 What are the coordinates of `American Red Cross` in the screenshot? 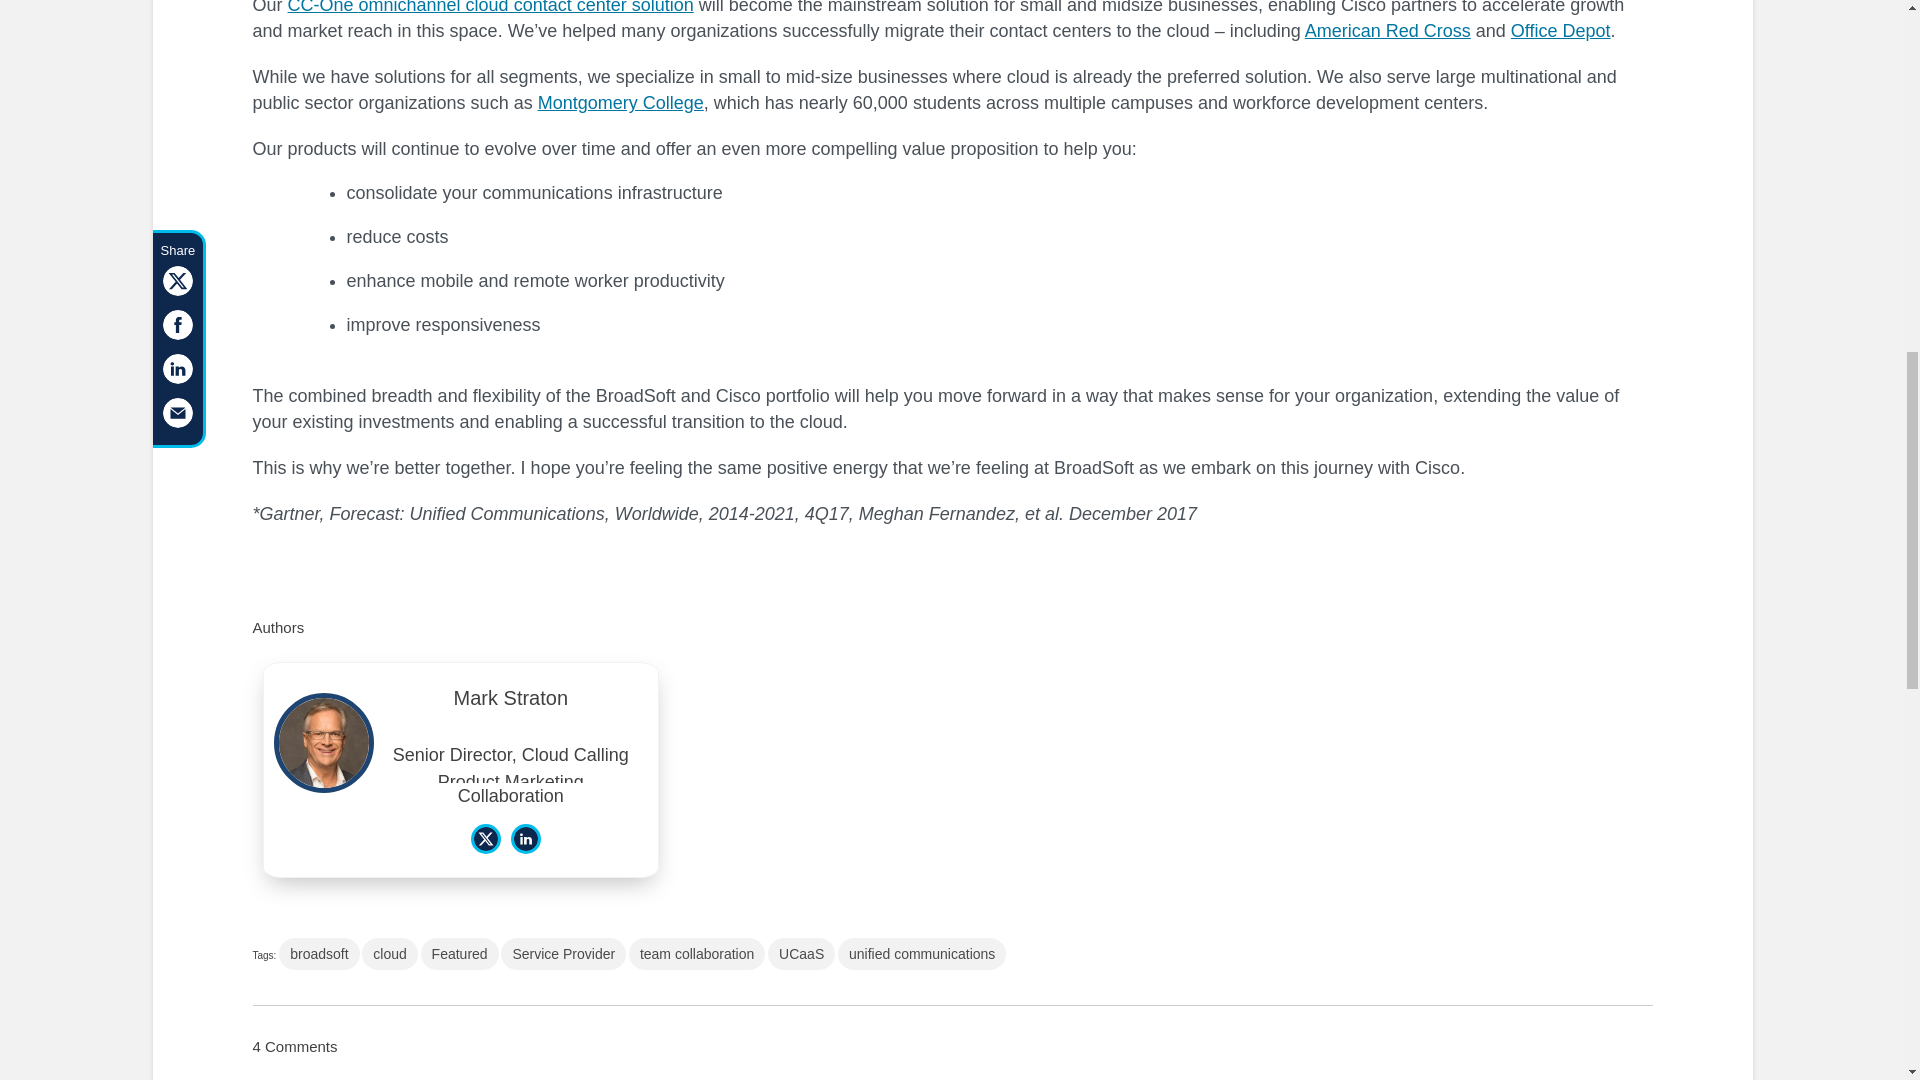 It's located at (1388, 30).